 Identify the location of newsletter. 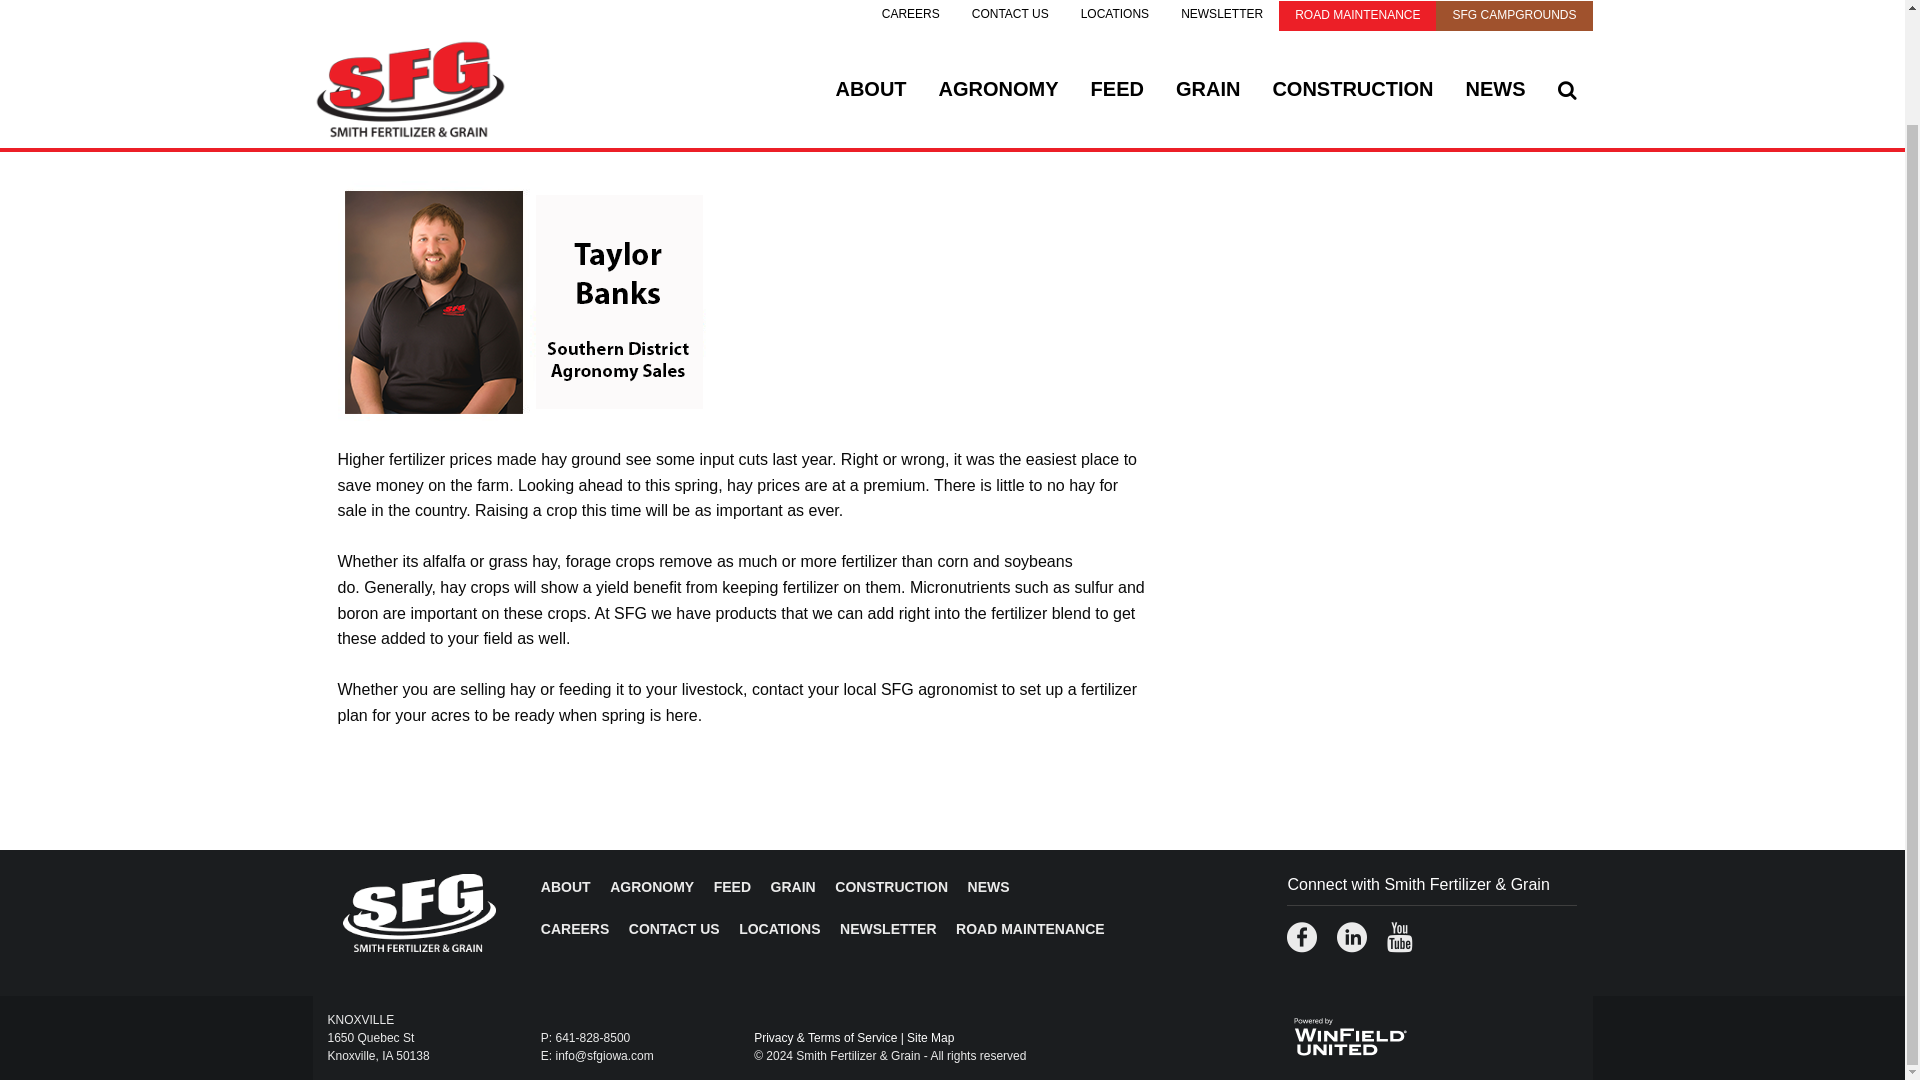
(888, 929).